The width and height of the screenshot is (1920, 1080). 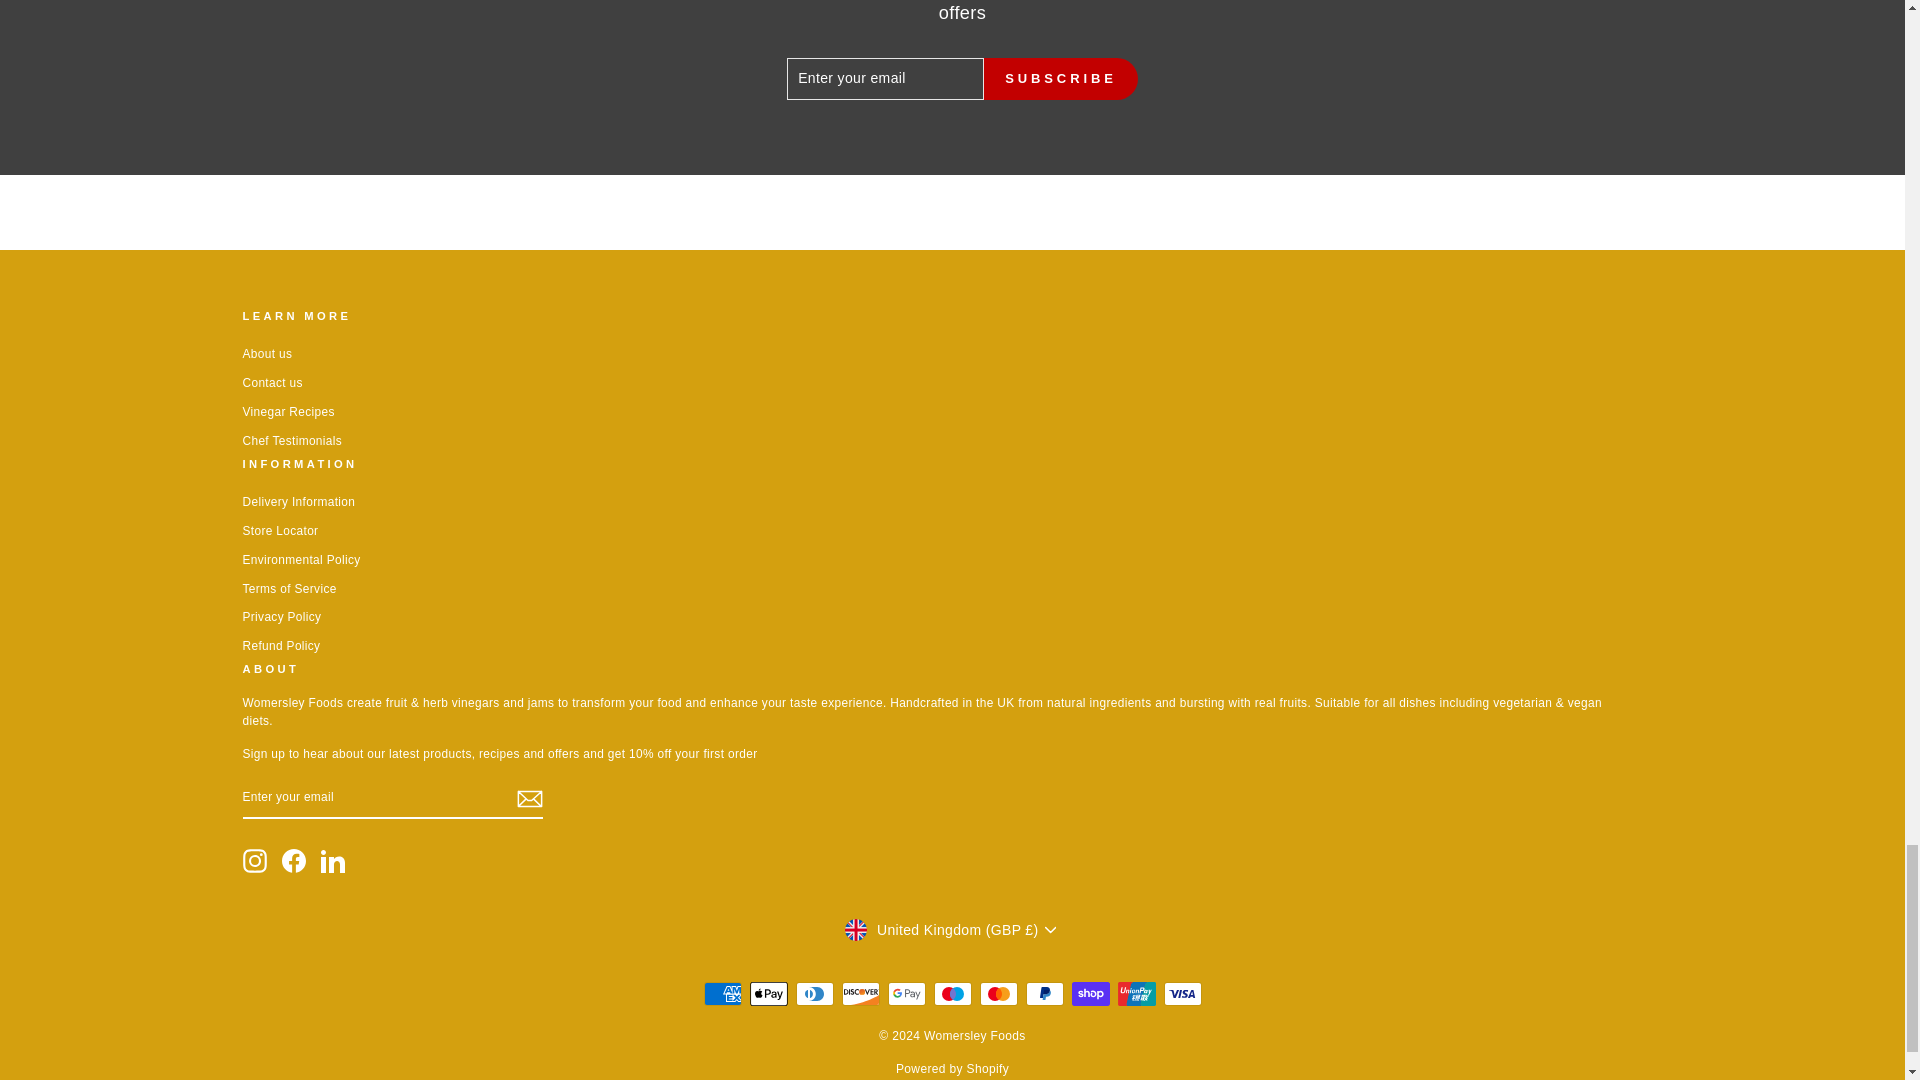 I want to click on Womersley Foods on Facebook, so click(x=294, y=860).